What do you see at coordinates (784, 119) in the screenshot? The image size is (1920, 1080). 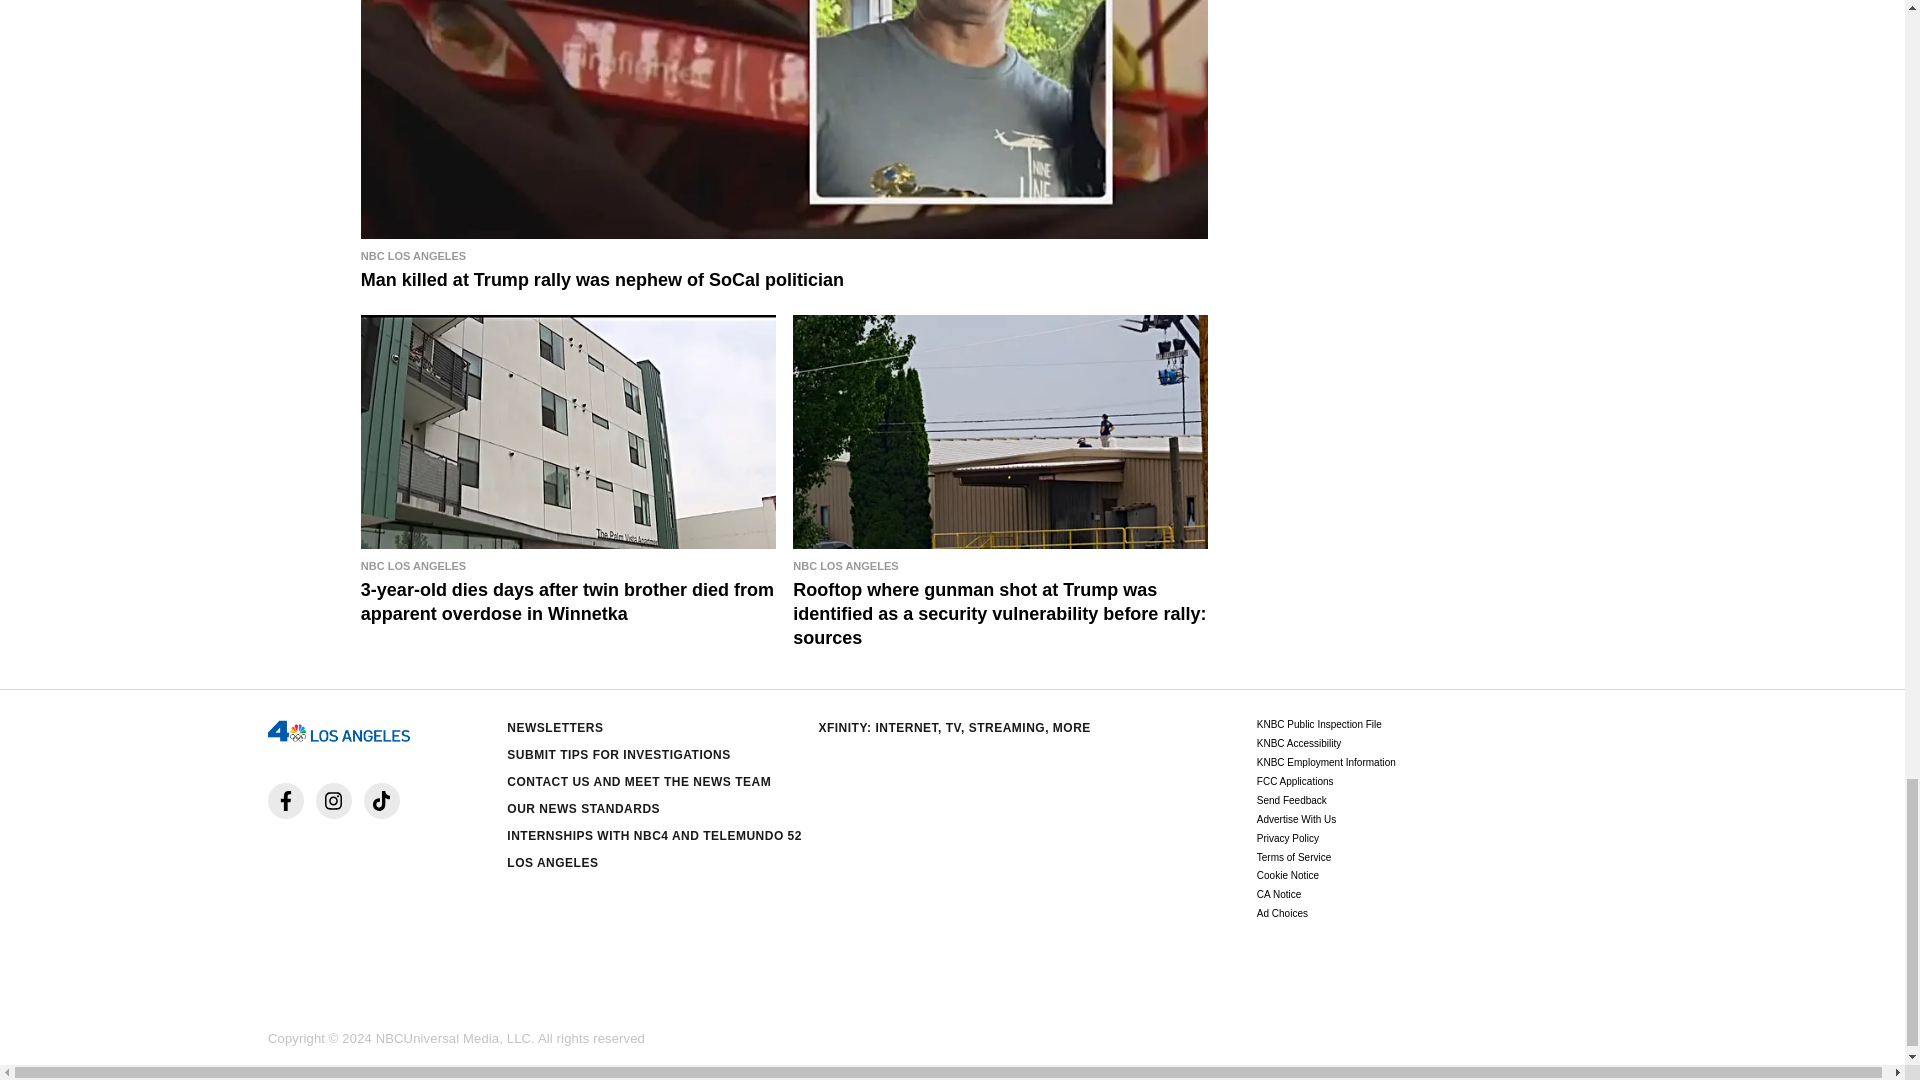 I see `Man killed at Trump rally was nephew of SoCal politician` at bounding box center [784, 119].